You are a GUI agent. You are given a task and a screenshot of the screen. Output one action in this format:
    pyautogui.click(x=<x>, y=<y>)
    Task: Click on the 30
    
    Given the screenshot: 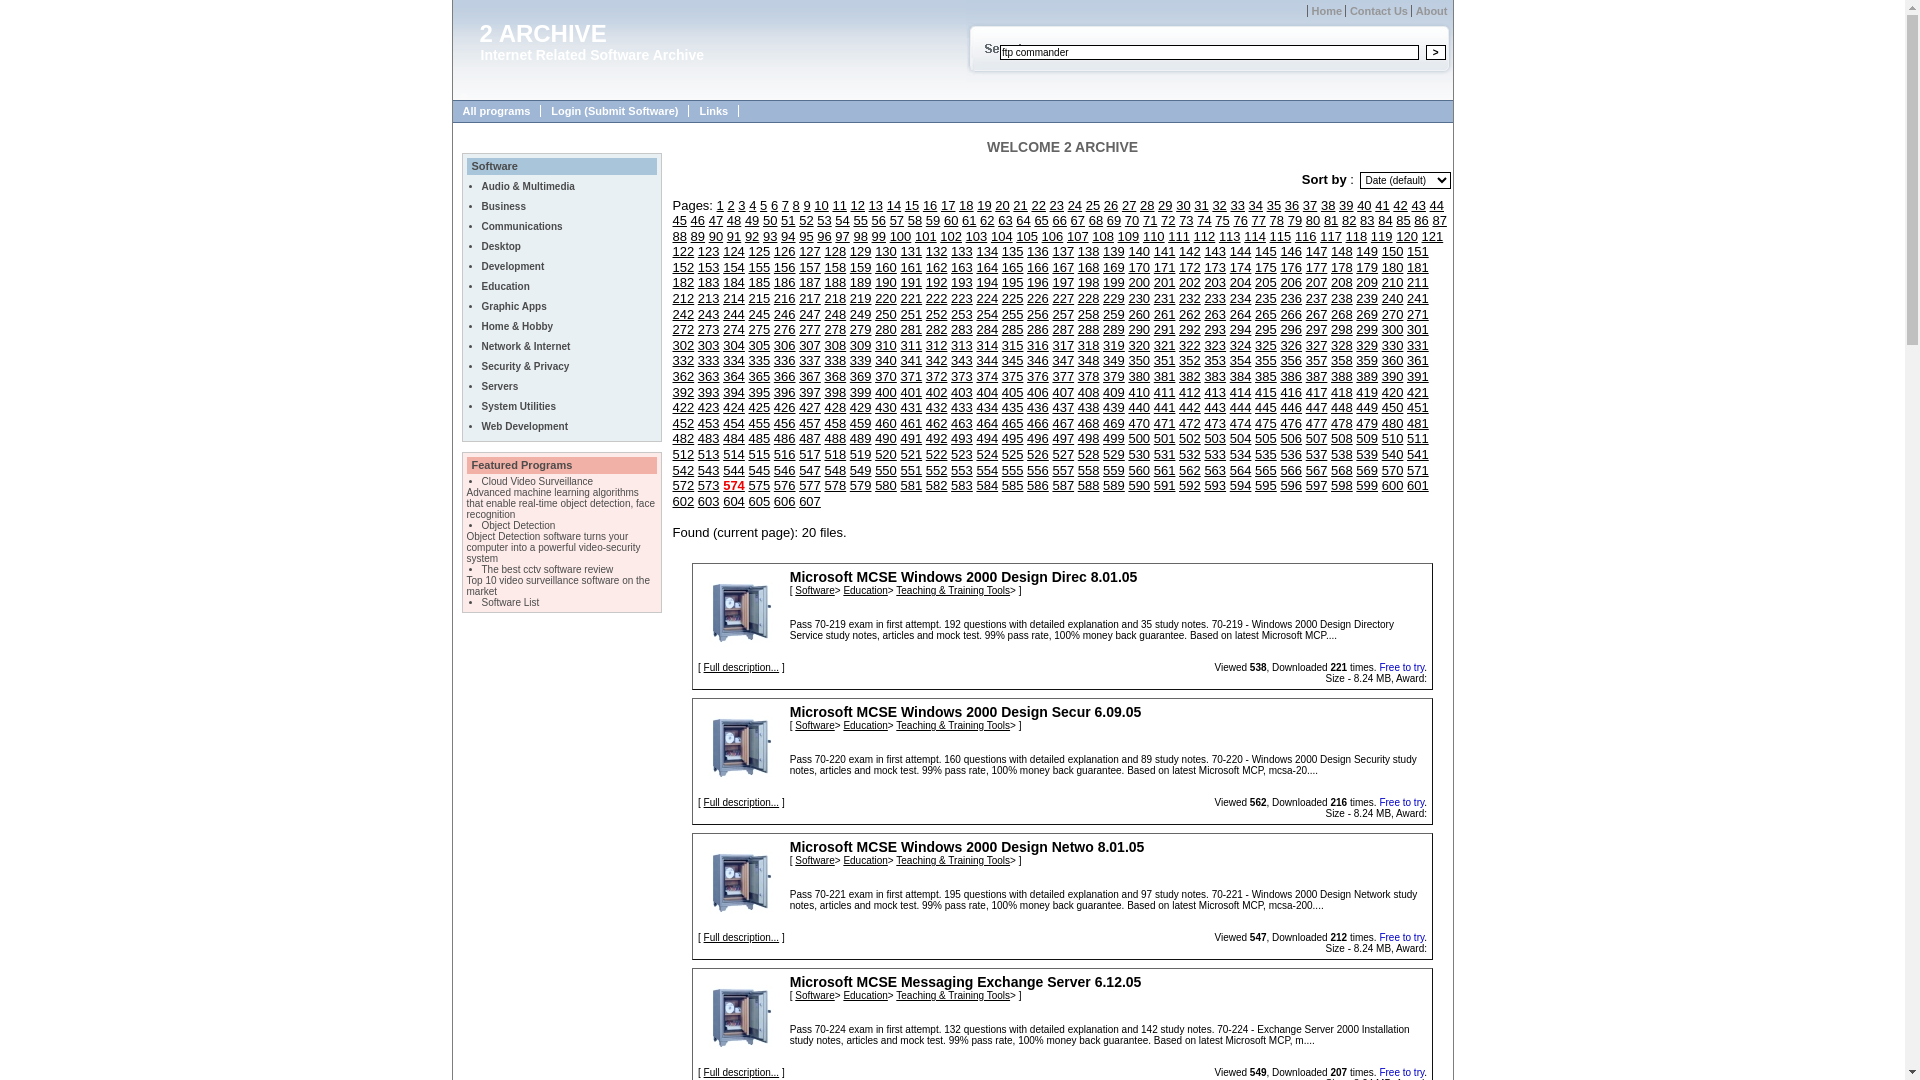 What is the action you would take?
    pyautogui.click(x=1183, y=206)
    